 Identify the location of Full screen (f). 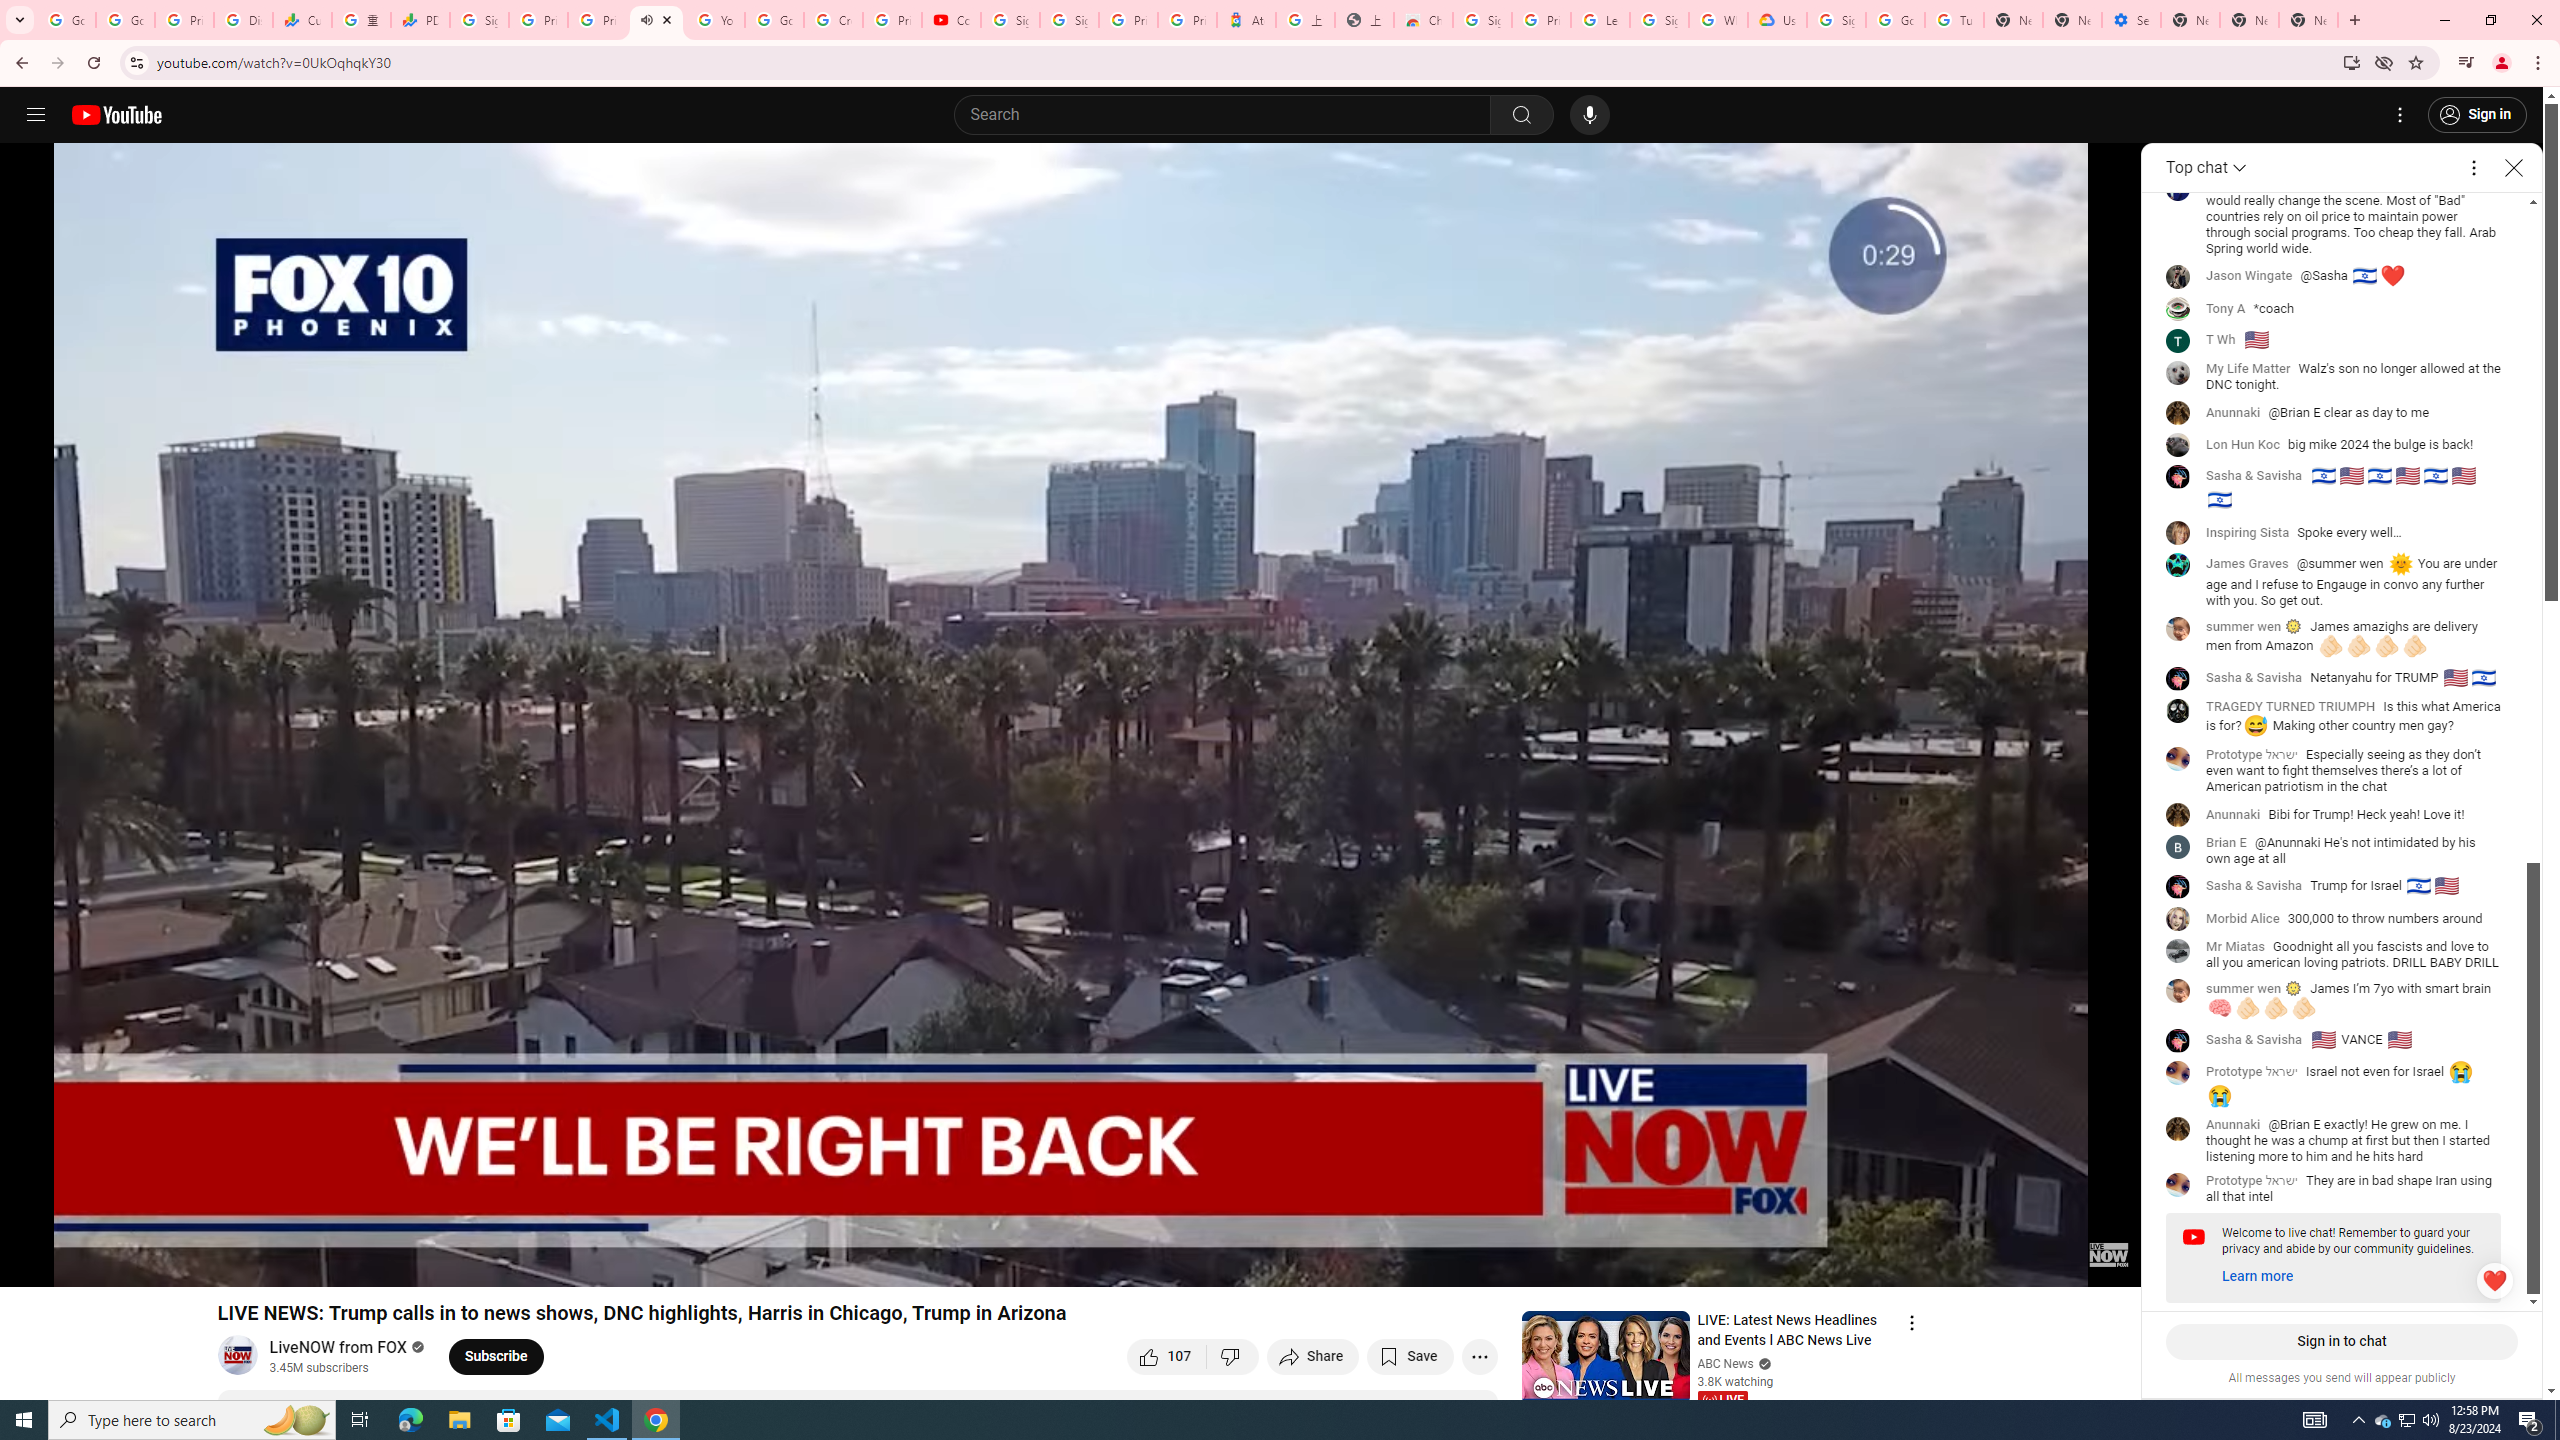
(2105, 1262).